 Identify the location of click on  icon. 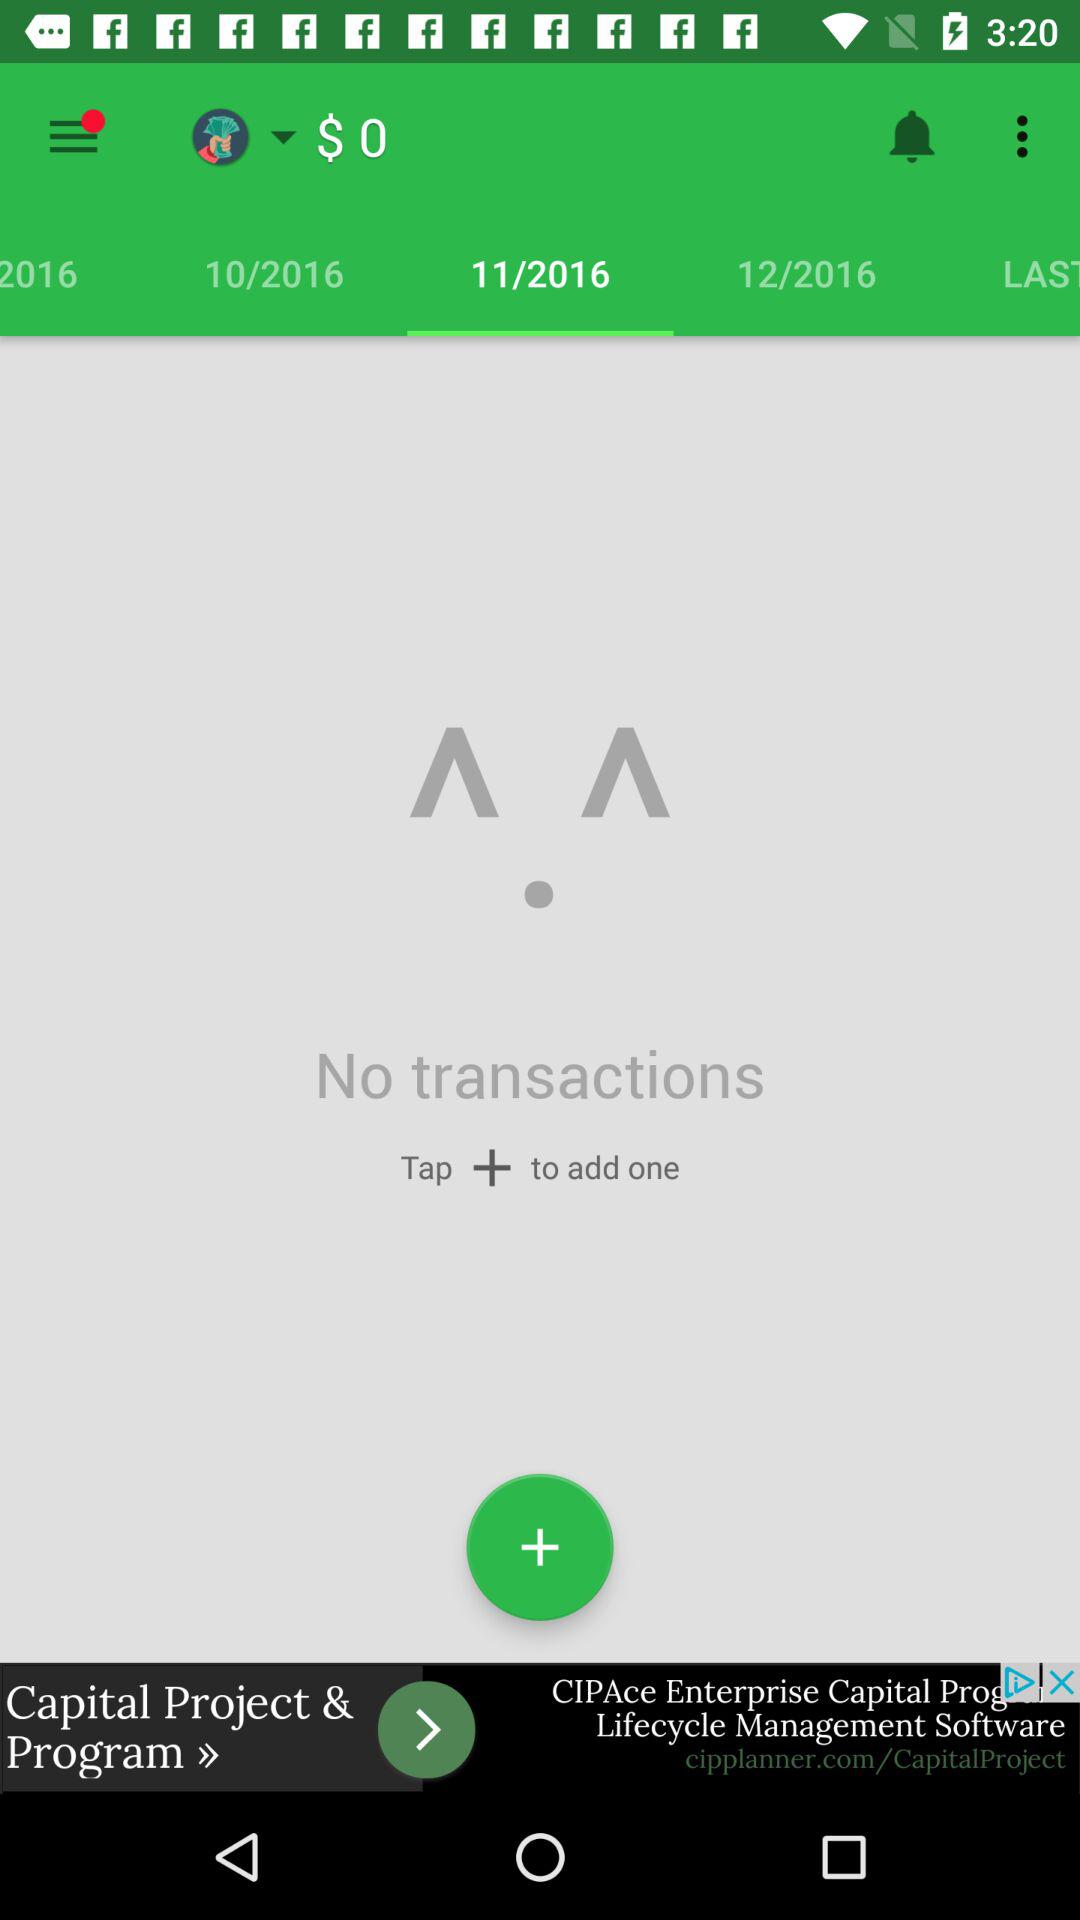
(540, 1547).